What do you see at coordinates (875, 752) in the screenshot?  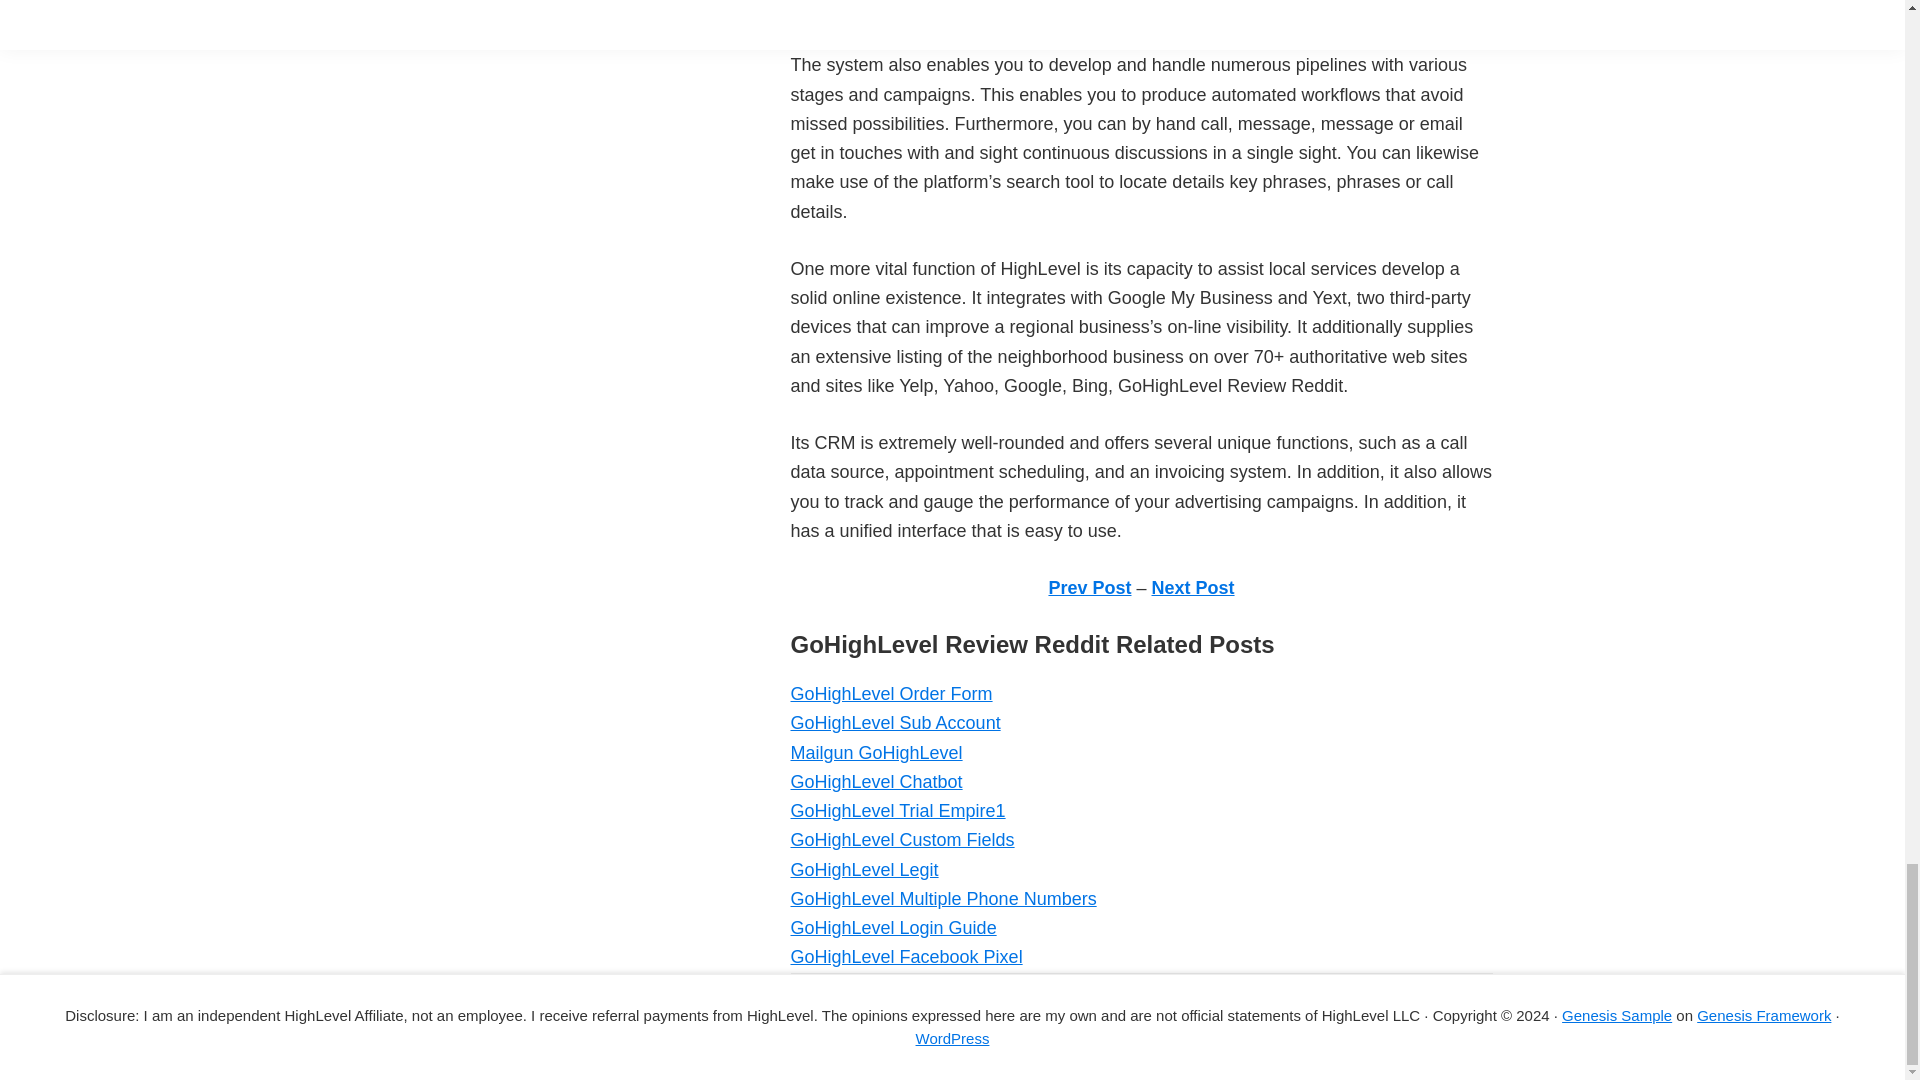 I see `Mailgun GoHighLevel` at bounding box center [875, 752].